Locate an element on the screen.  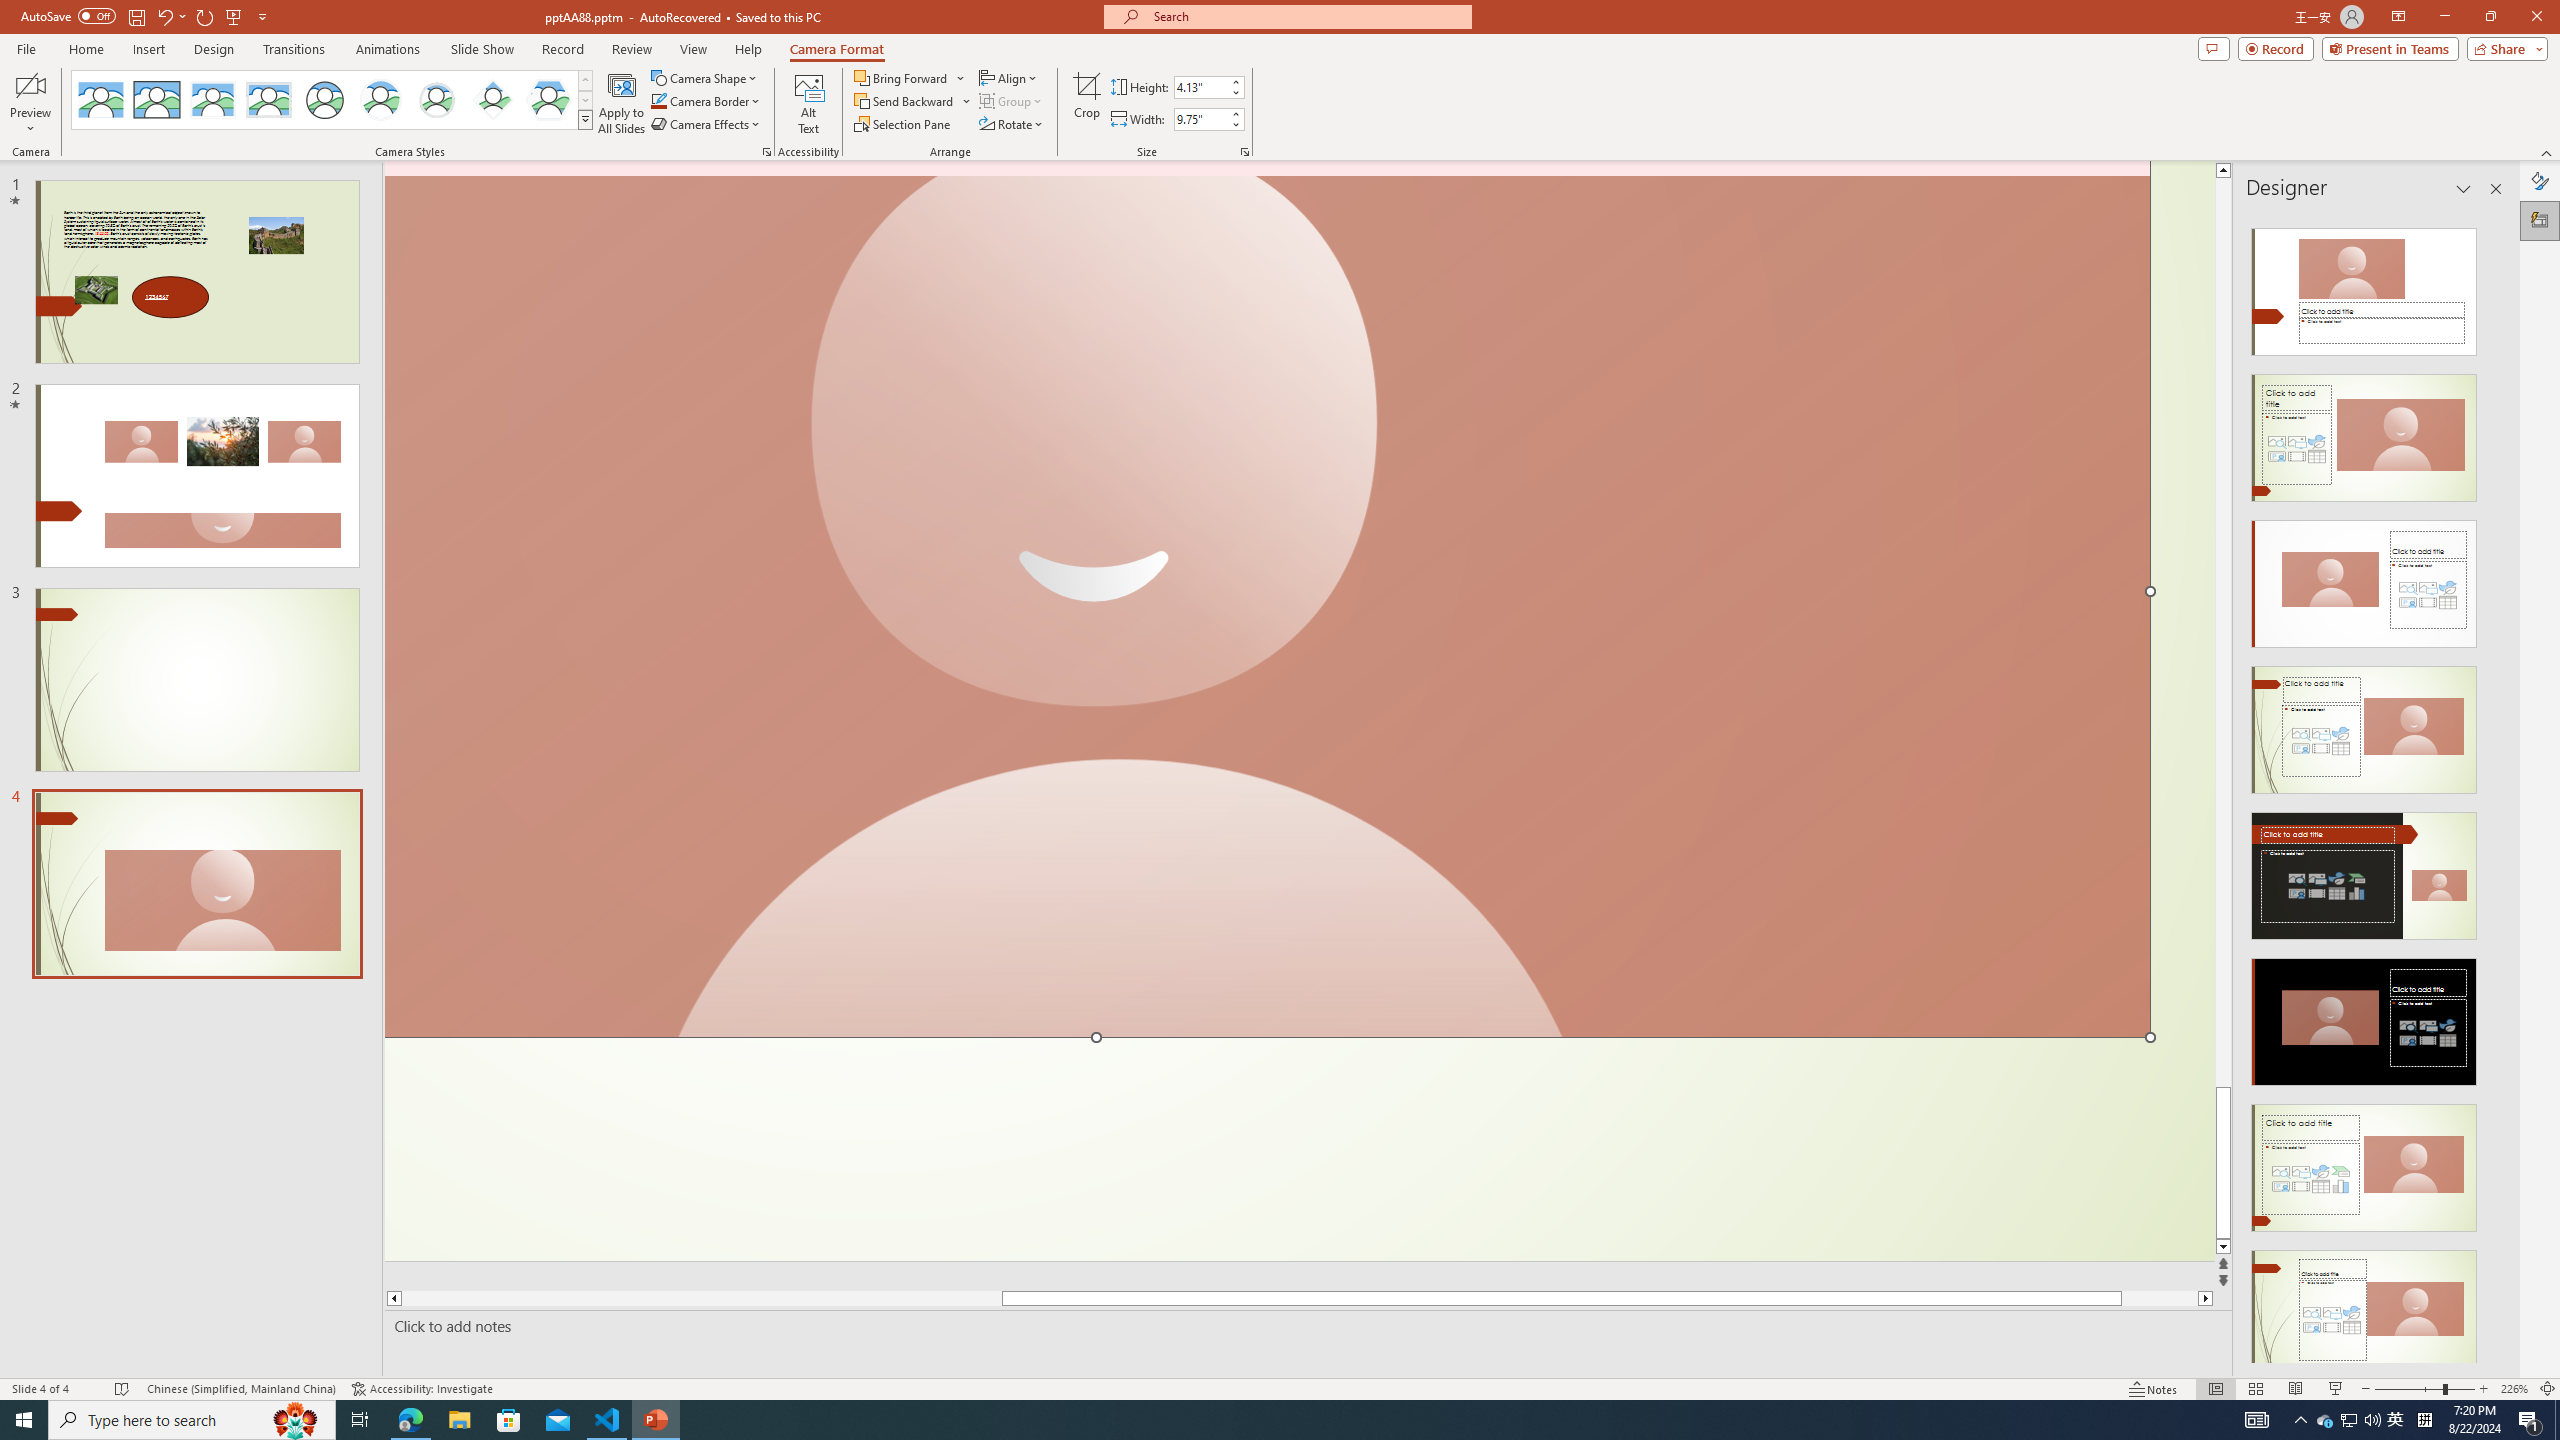
Camera Styles is located at coordinates (586, 119).